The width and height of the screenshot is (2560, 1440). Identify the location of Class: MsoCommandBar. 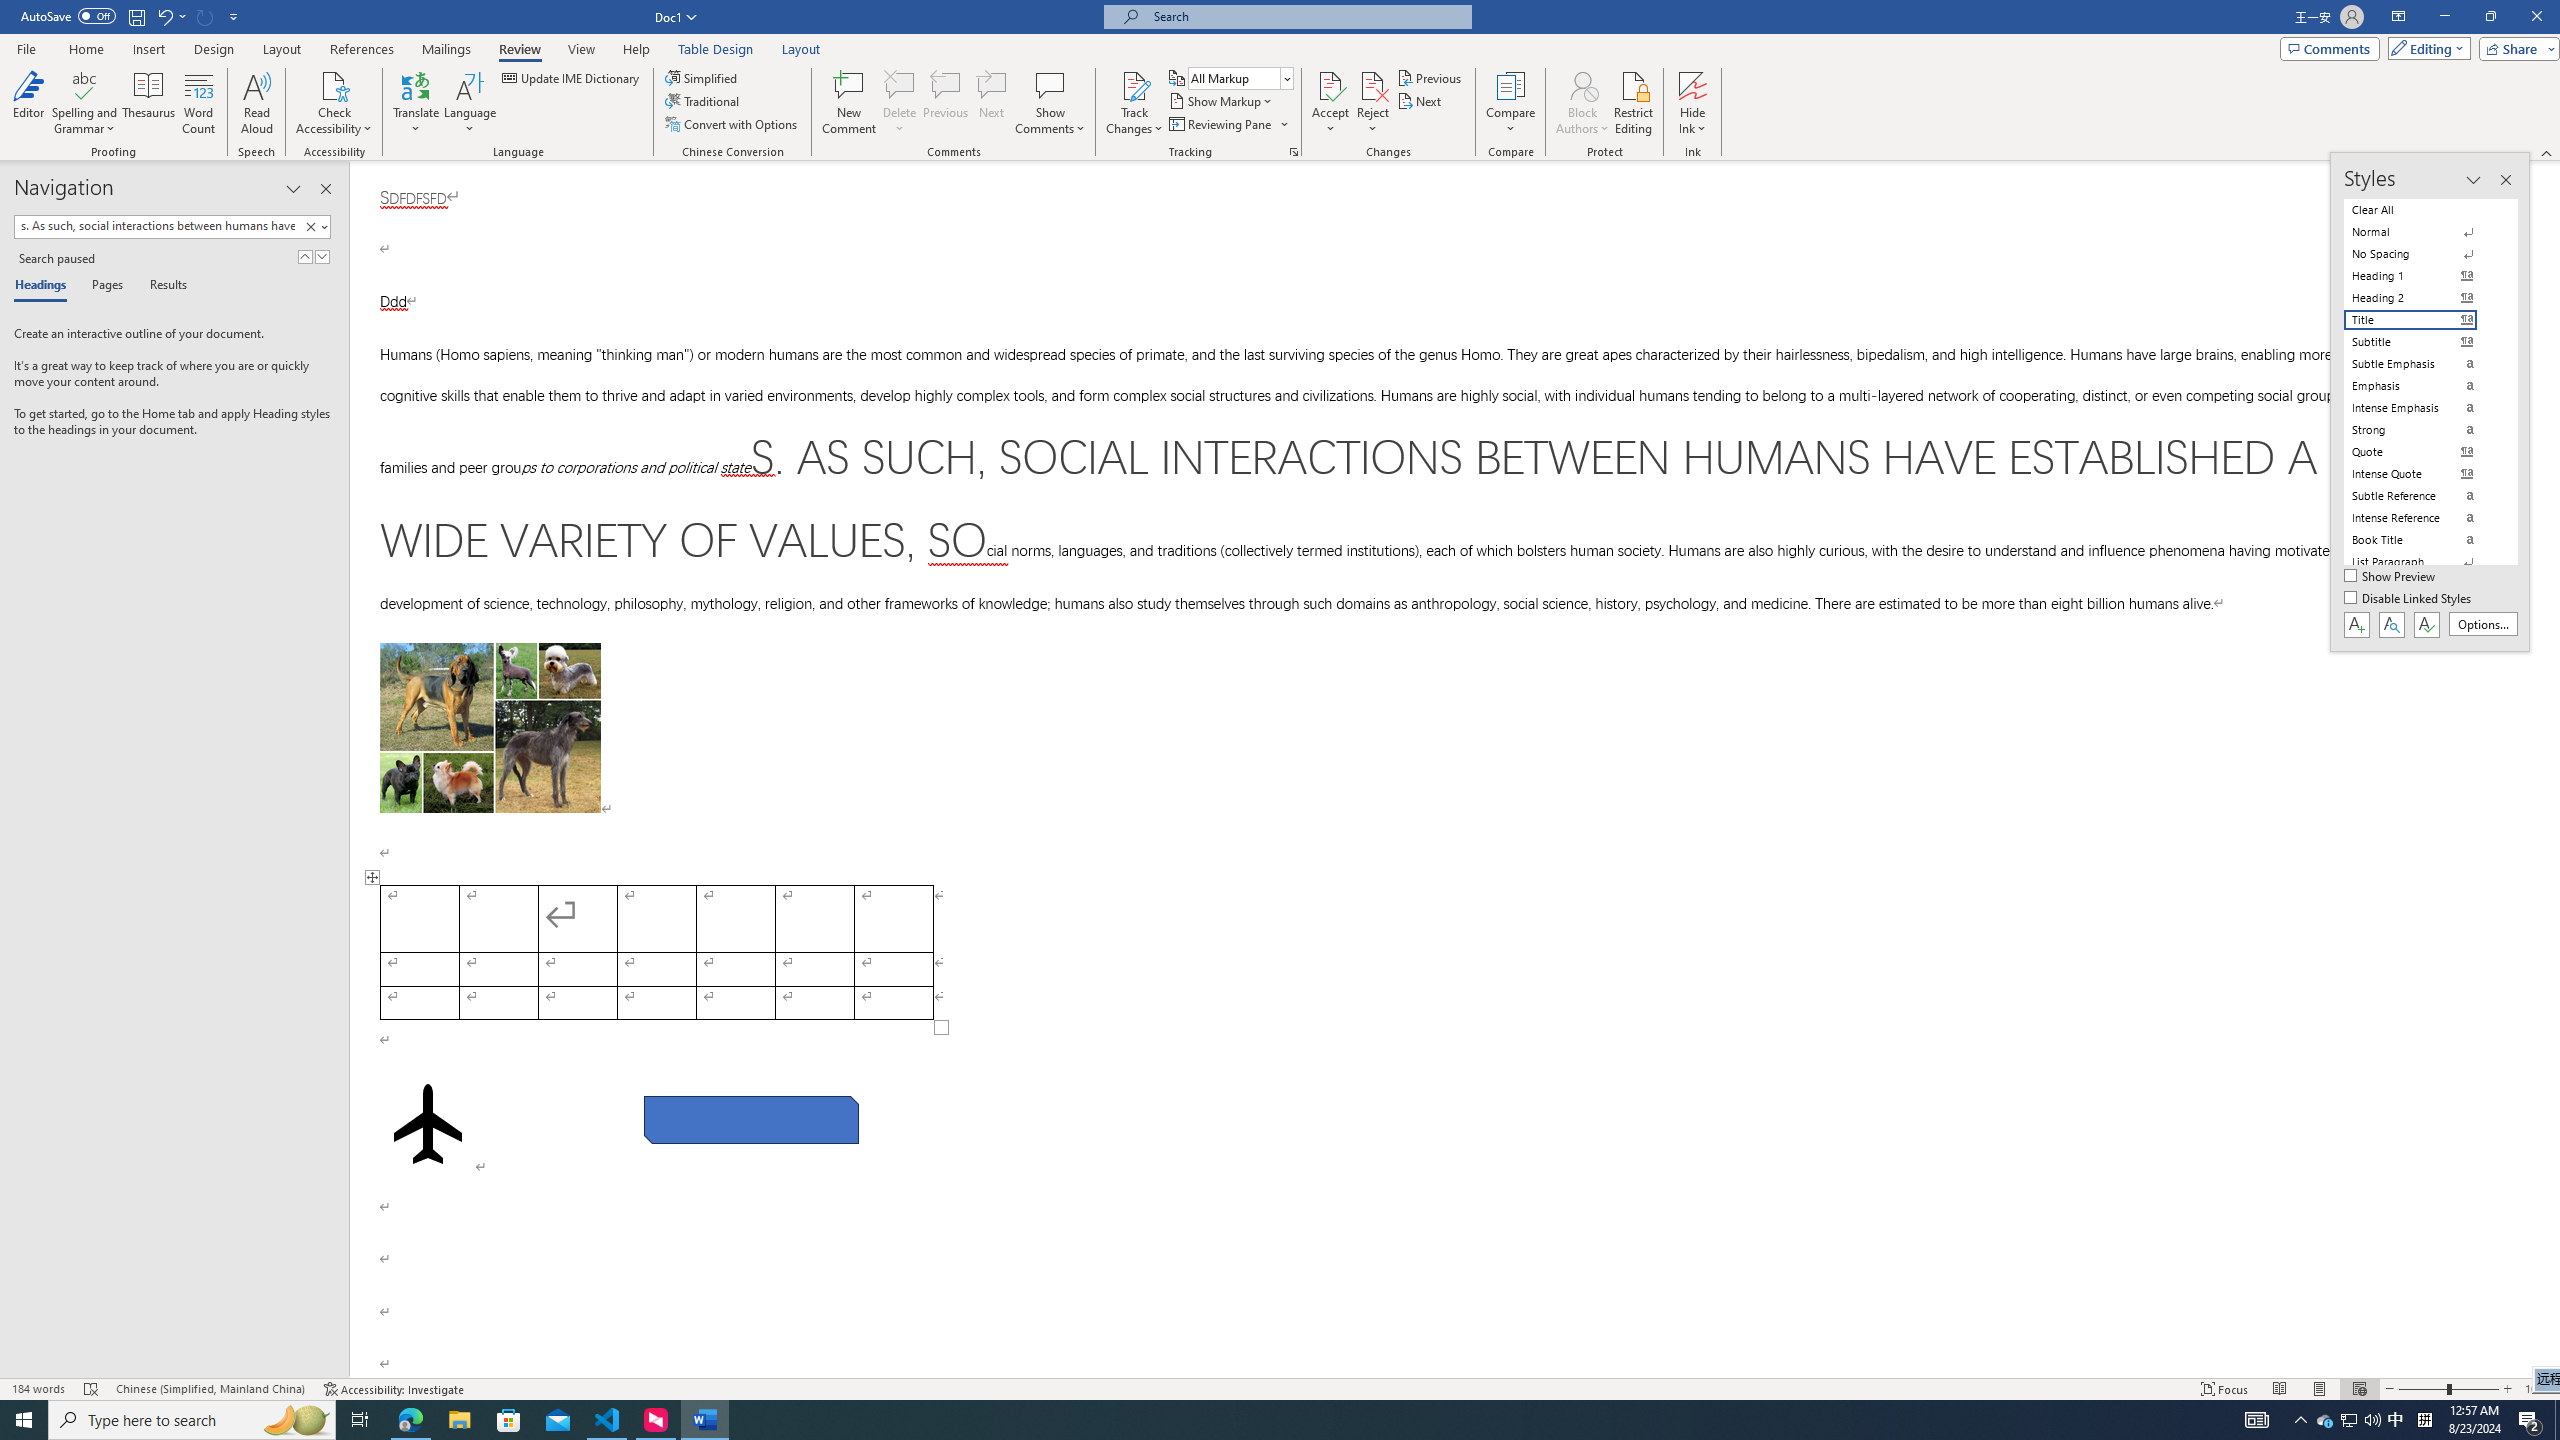
(1280, 80).